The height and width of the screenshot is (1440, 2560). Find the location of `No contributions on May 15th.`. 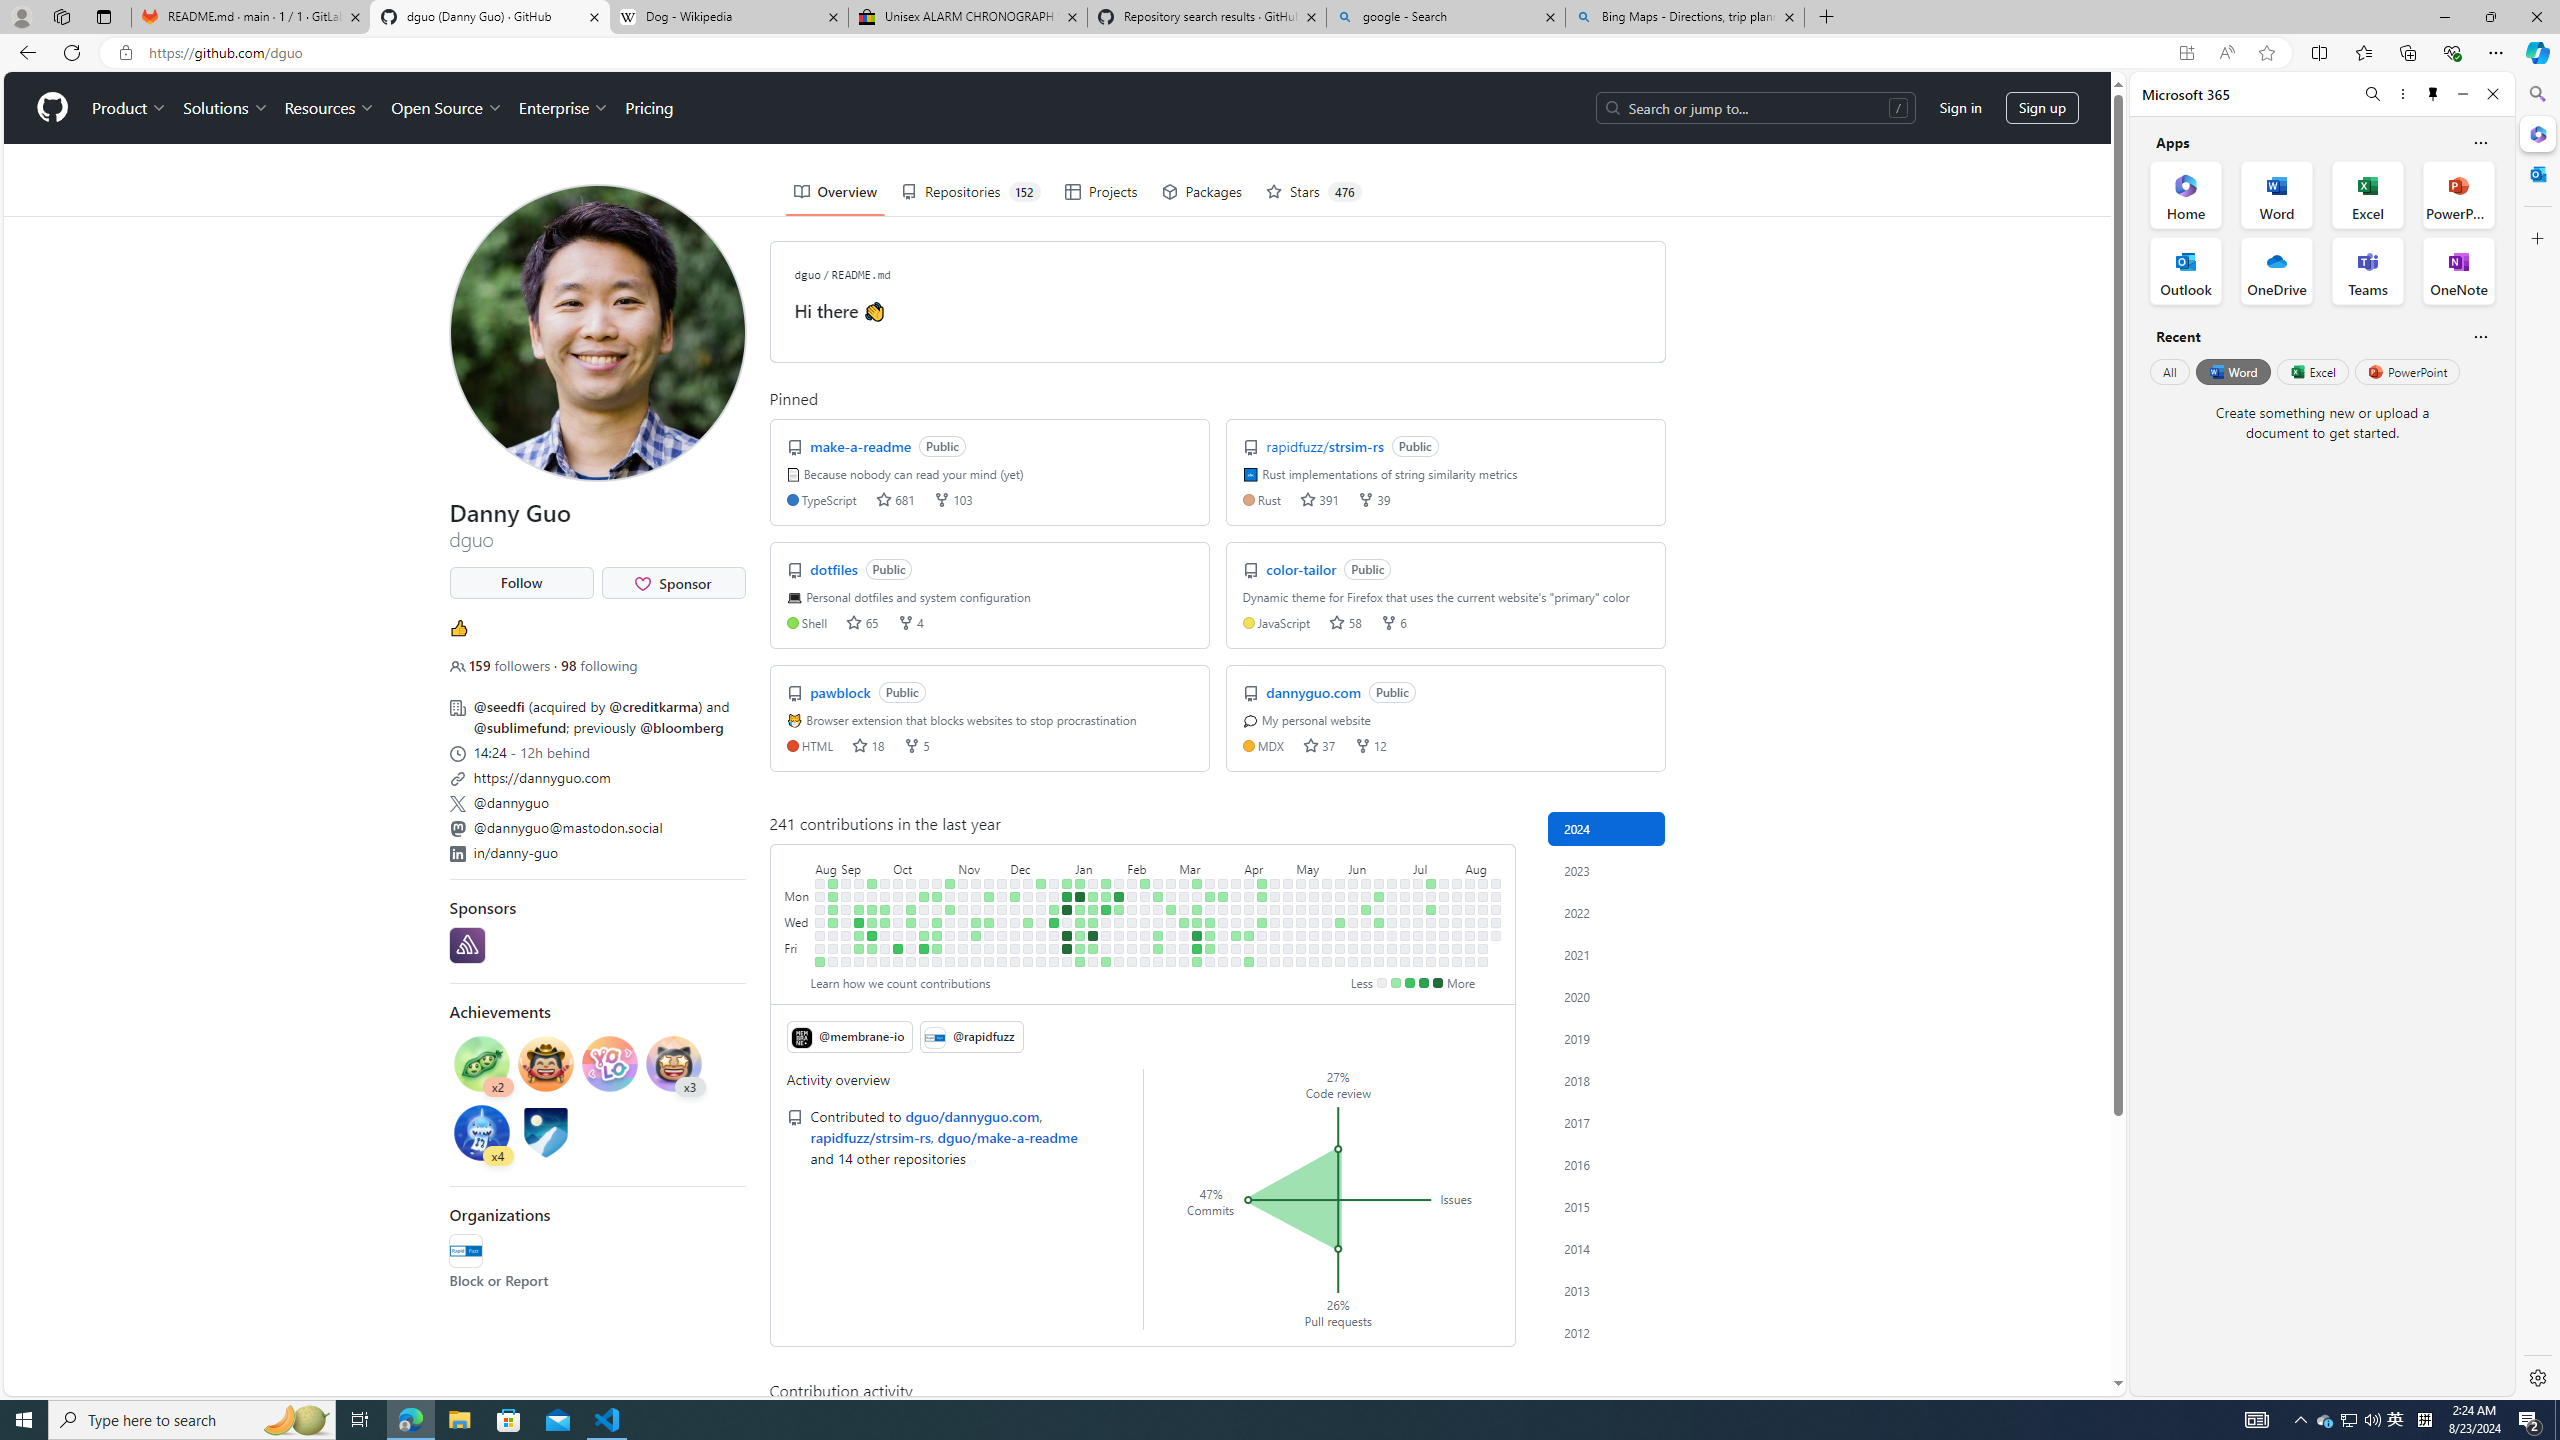

No contributions on May 15th. is located at coordinates (1314, 922).